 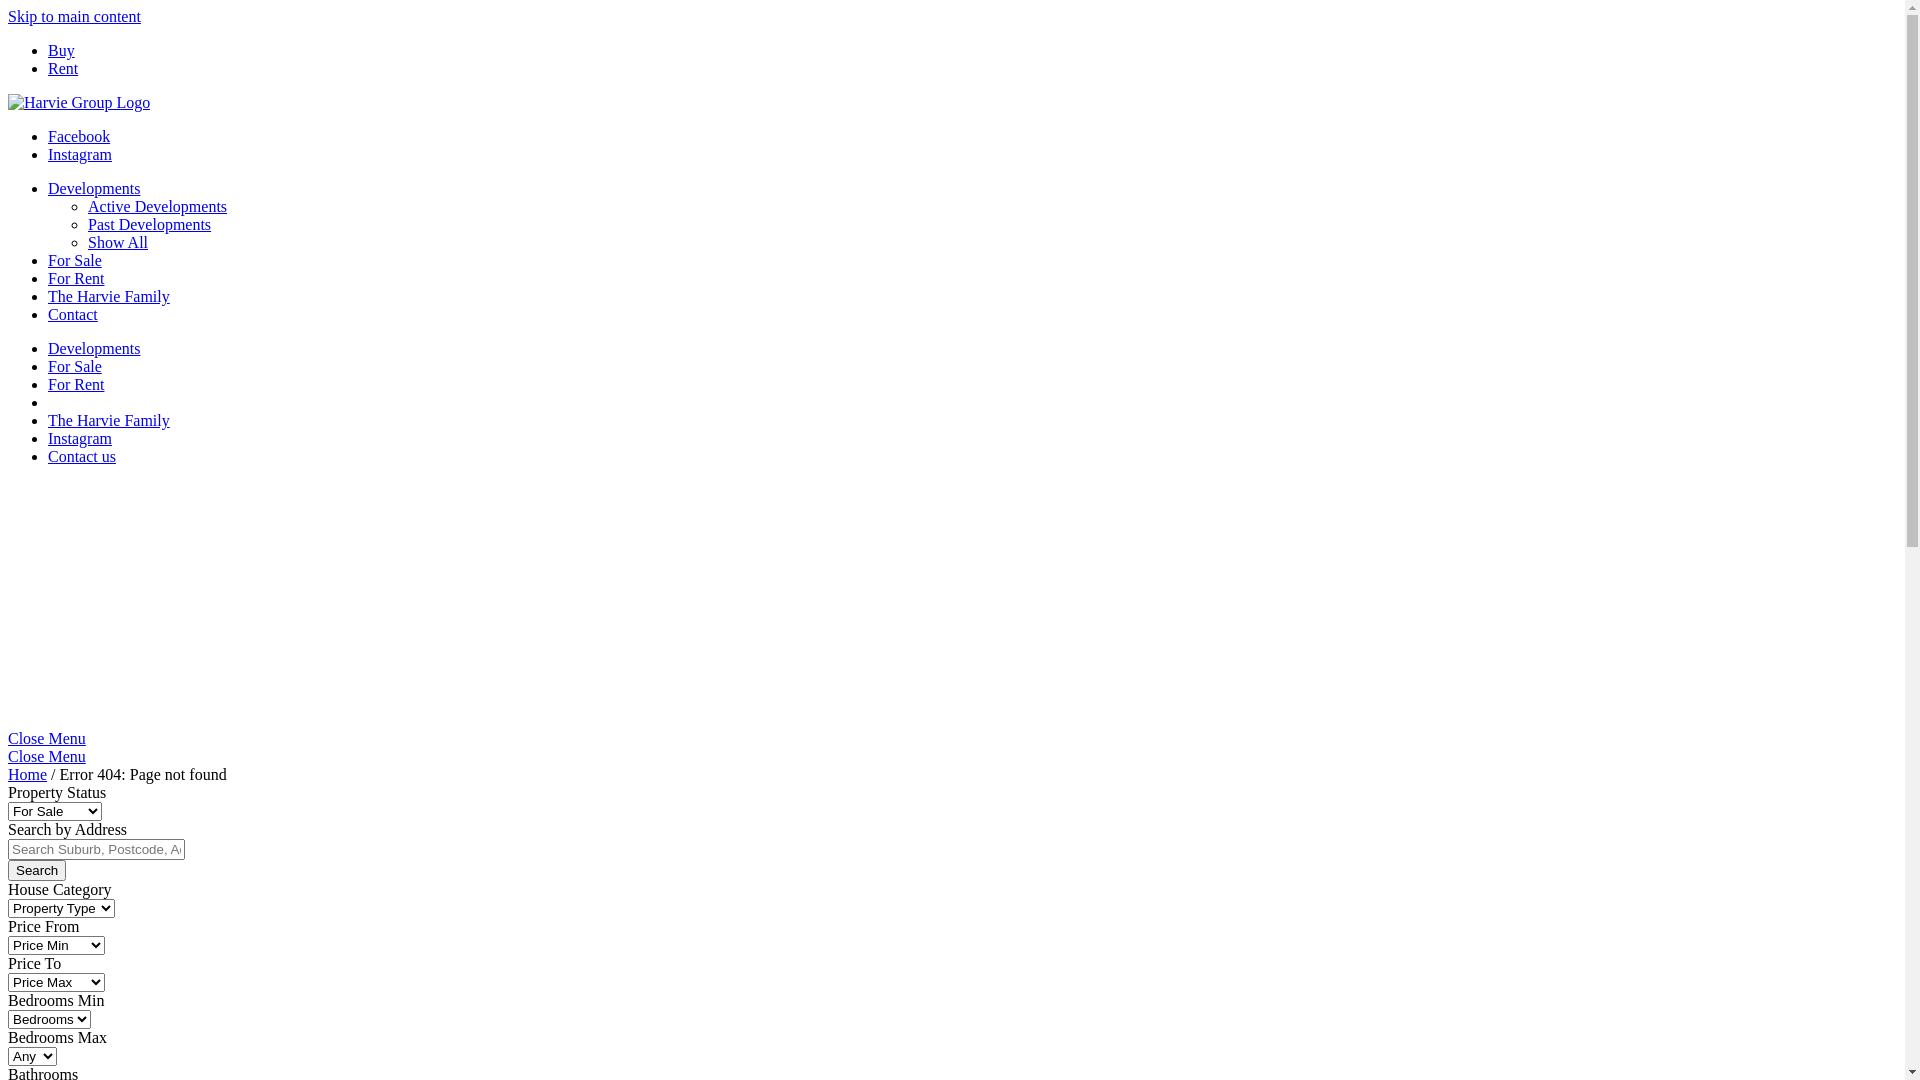 What do you see at coordinates (109, 420) in the screenshot?
I see `The Harvie Family` at bounding box center [109, 420].